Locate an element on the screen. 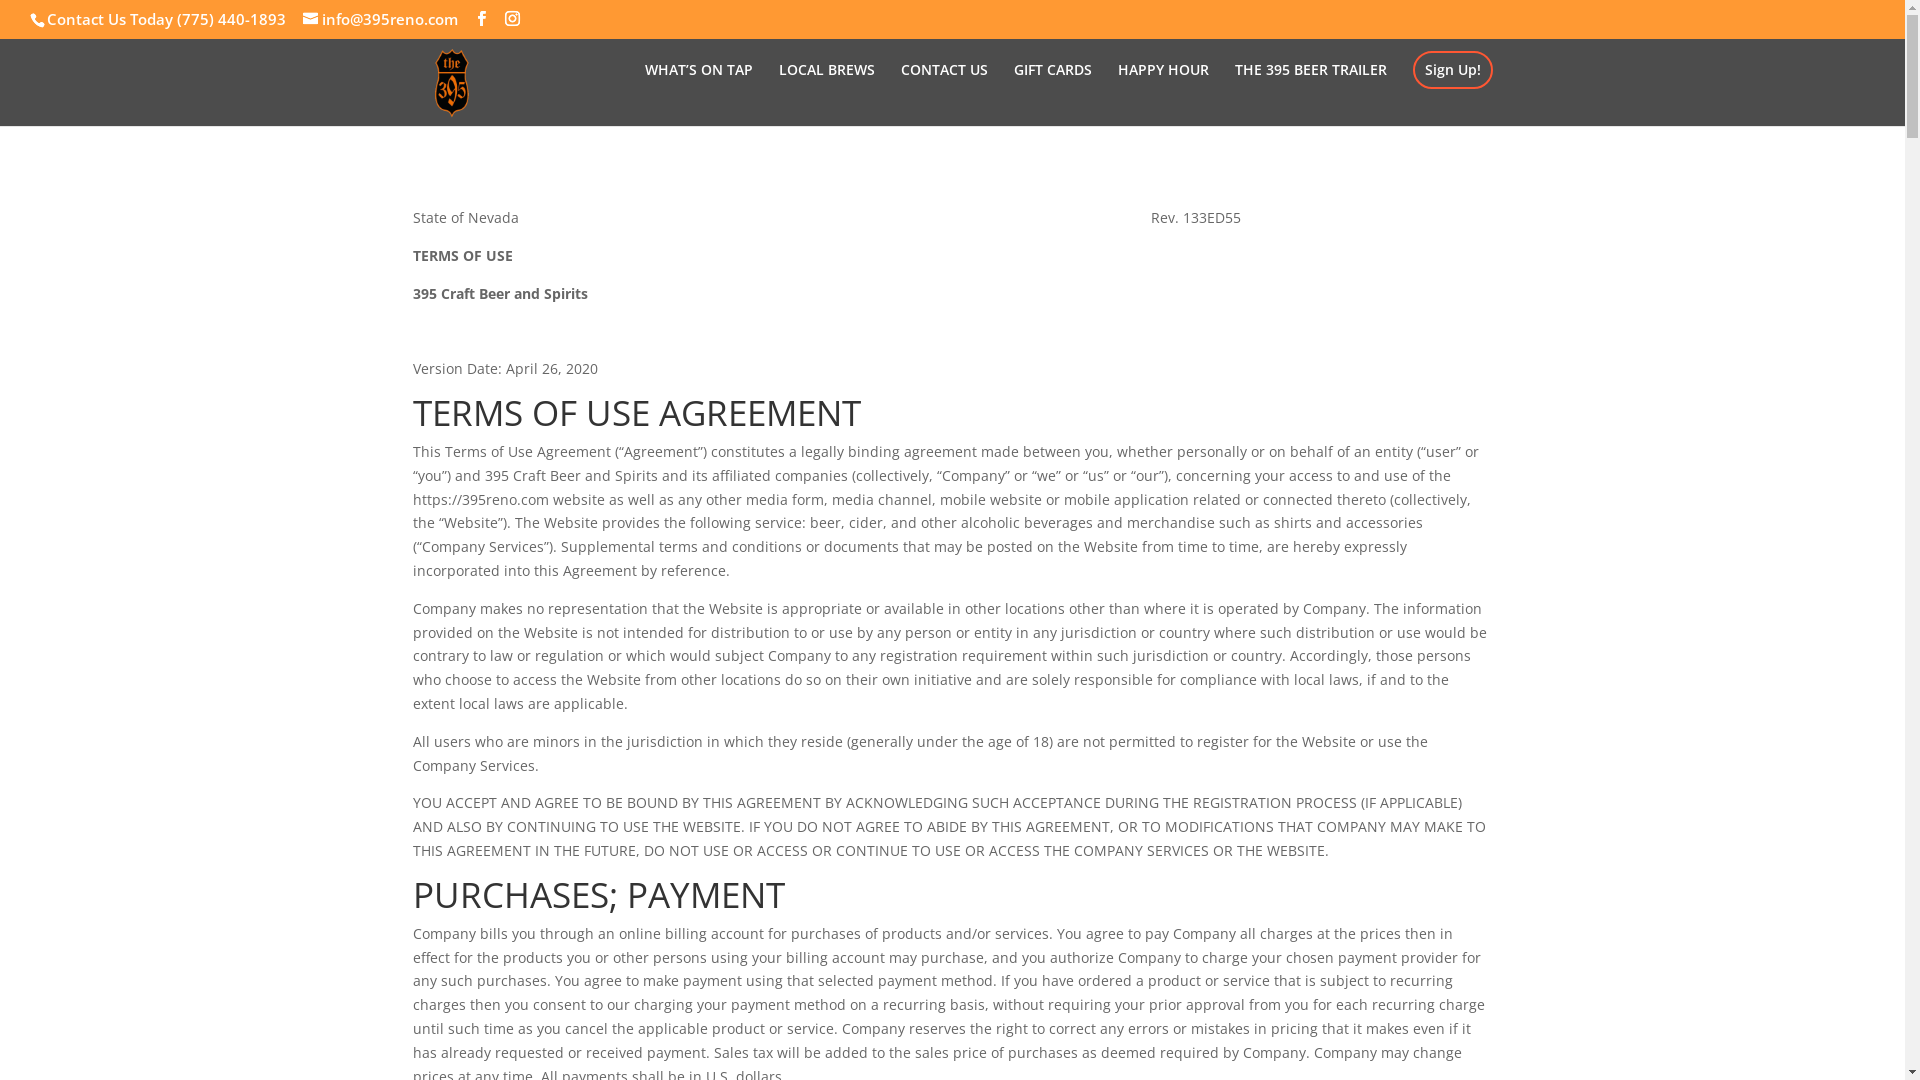  HAPPY HOUR is located at coordinates (1164, 94).